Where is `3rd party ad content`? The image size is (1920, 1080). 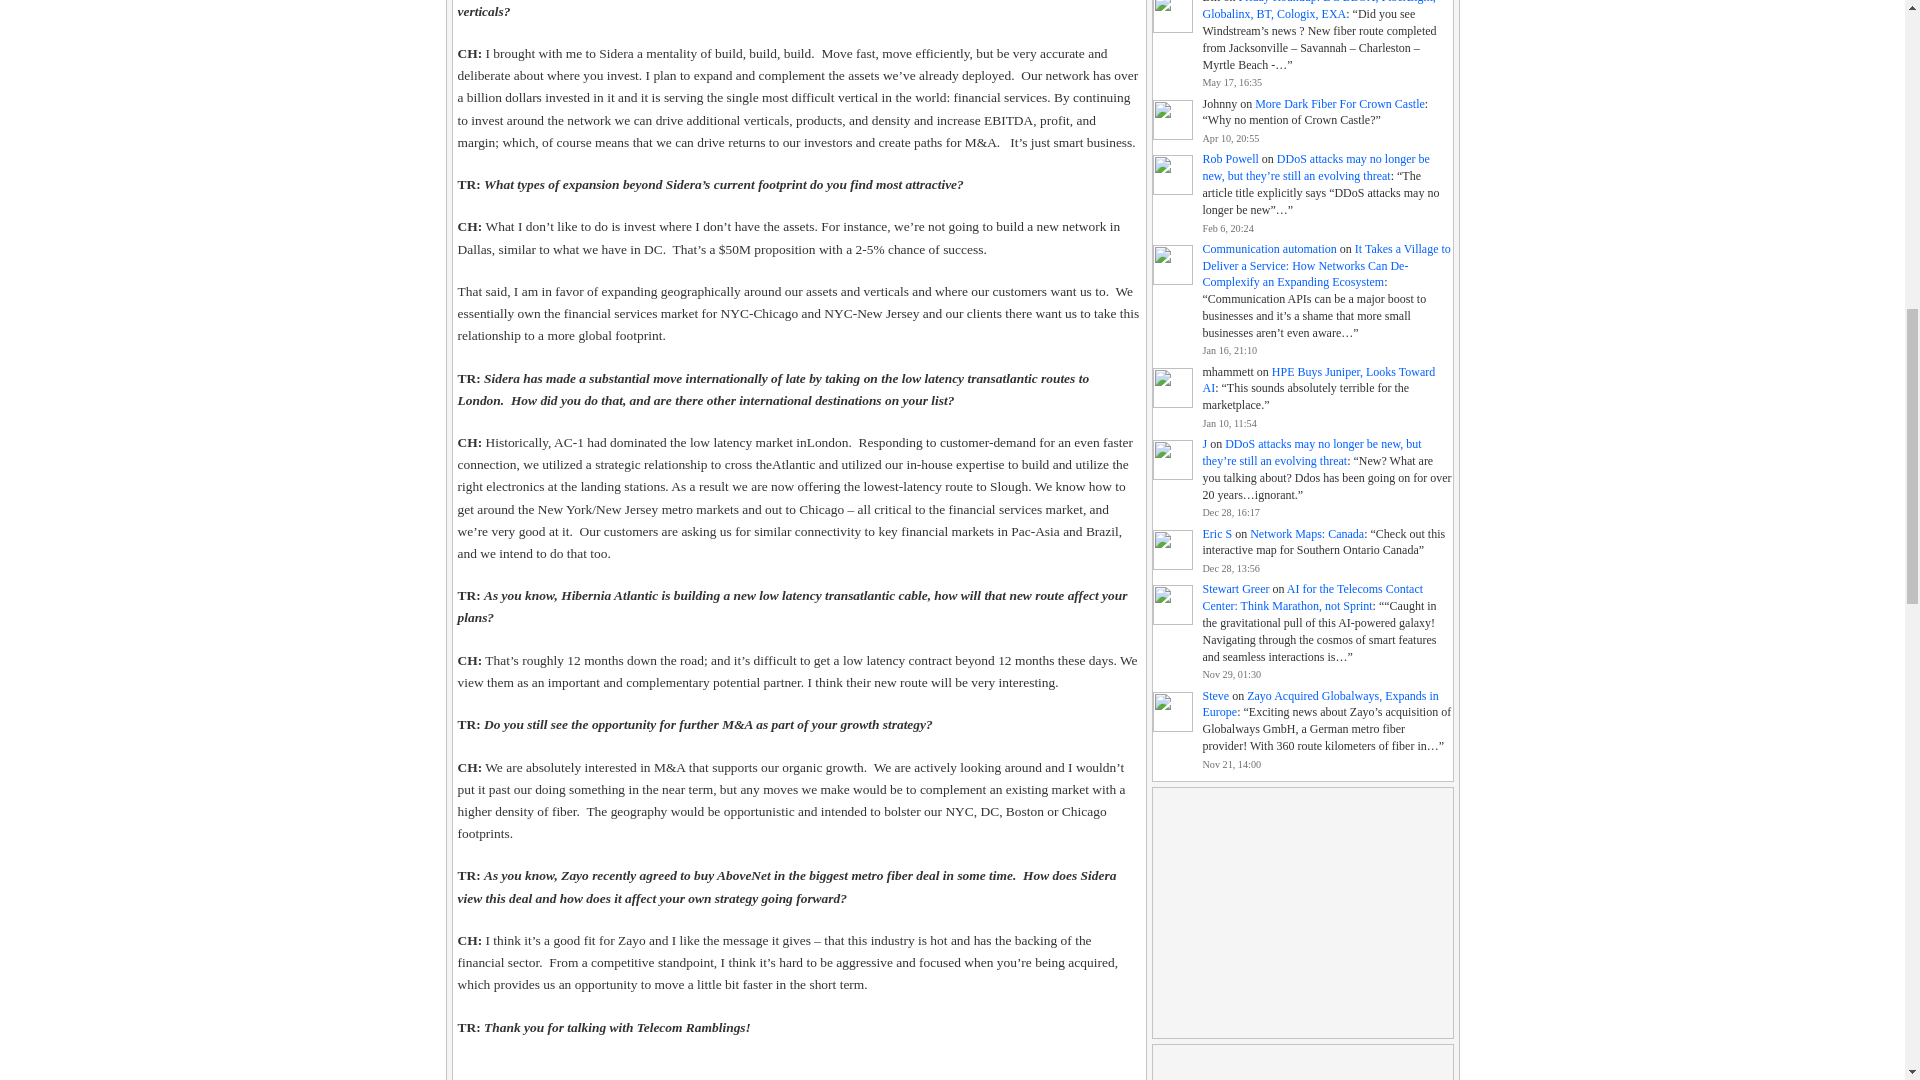
3rd party ad content is located at coordinates (1302, 912).